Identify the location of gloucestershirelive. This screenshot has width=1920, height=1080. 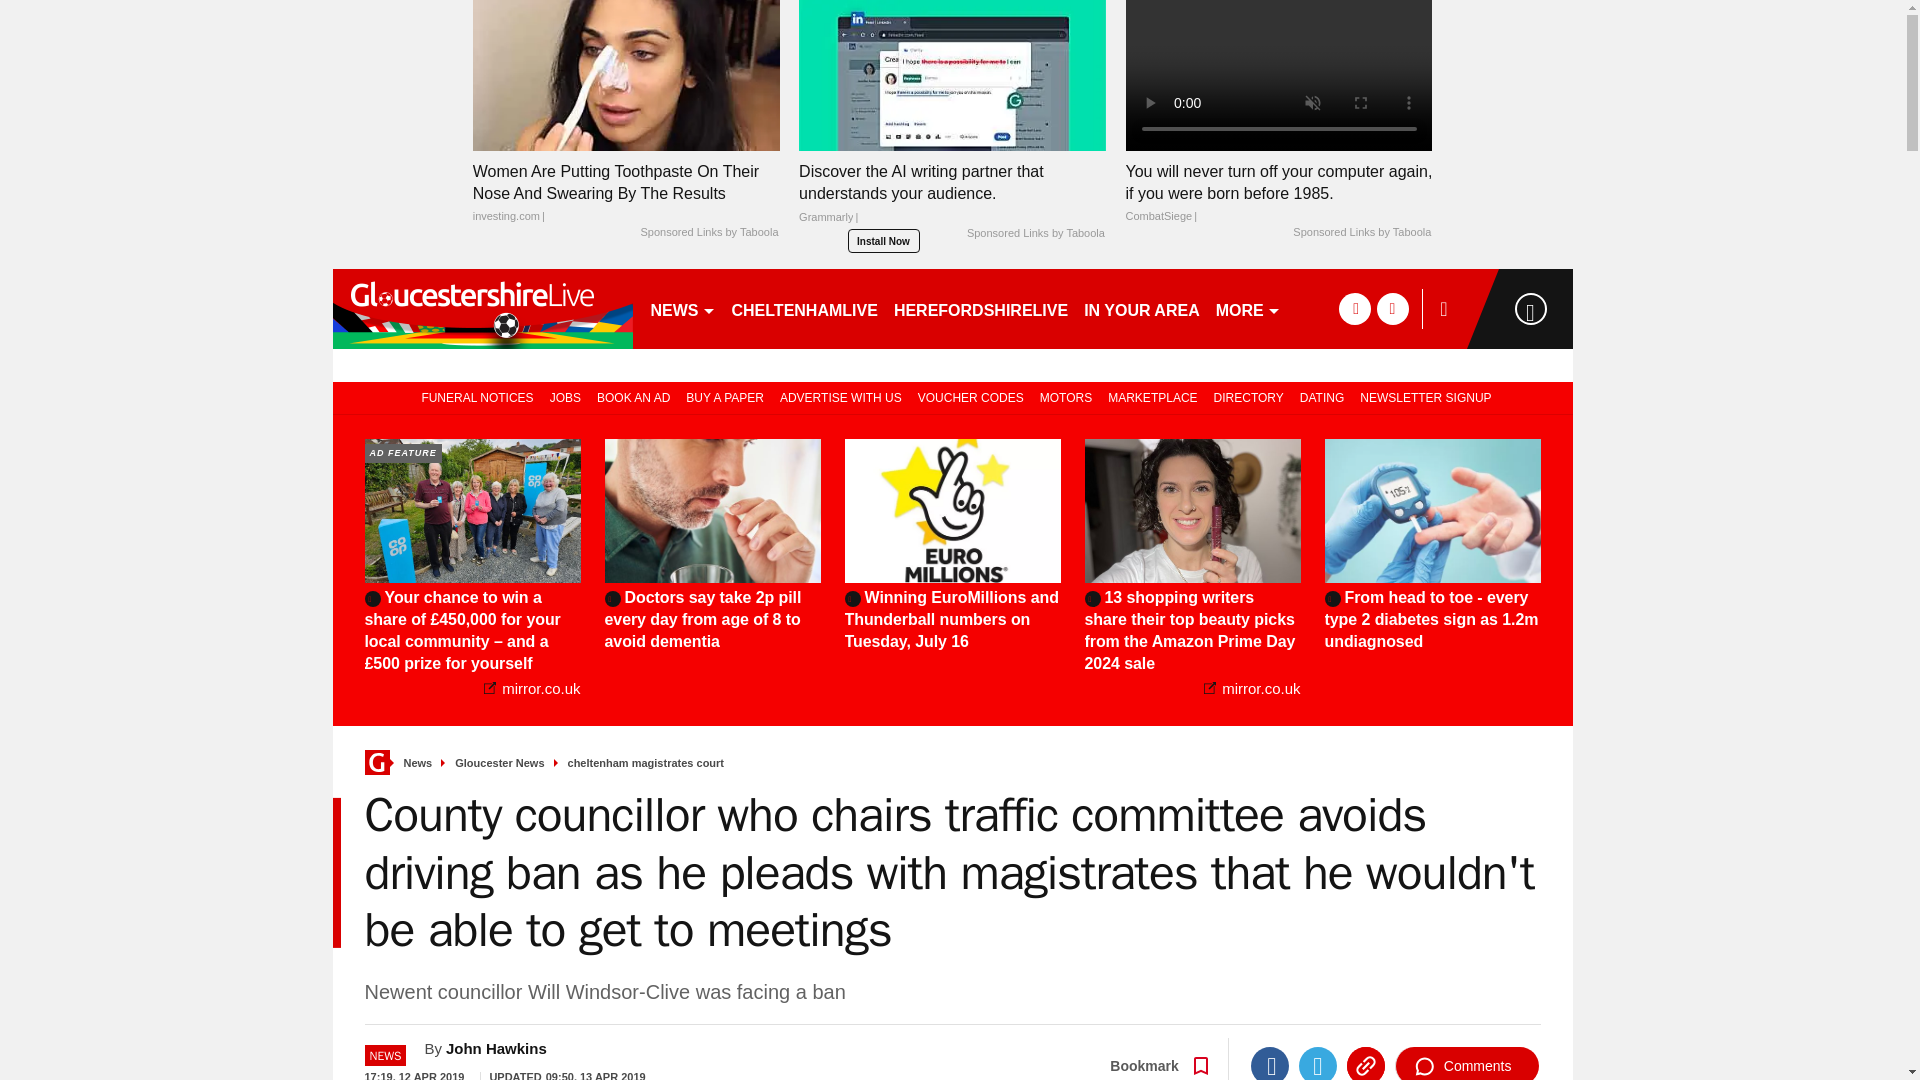
(482, 308).